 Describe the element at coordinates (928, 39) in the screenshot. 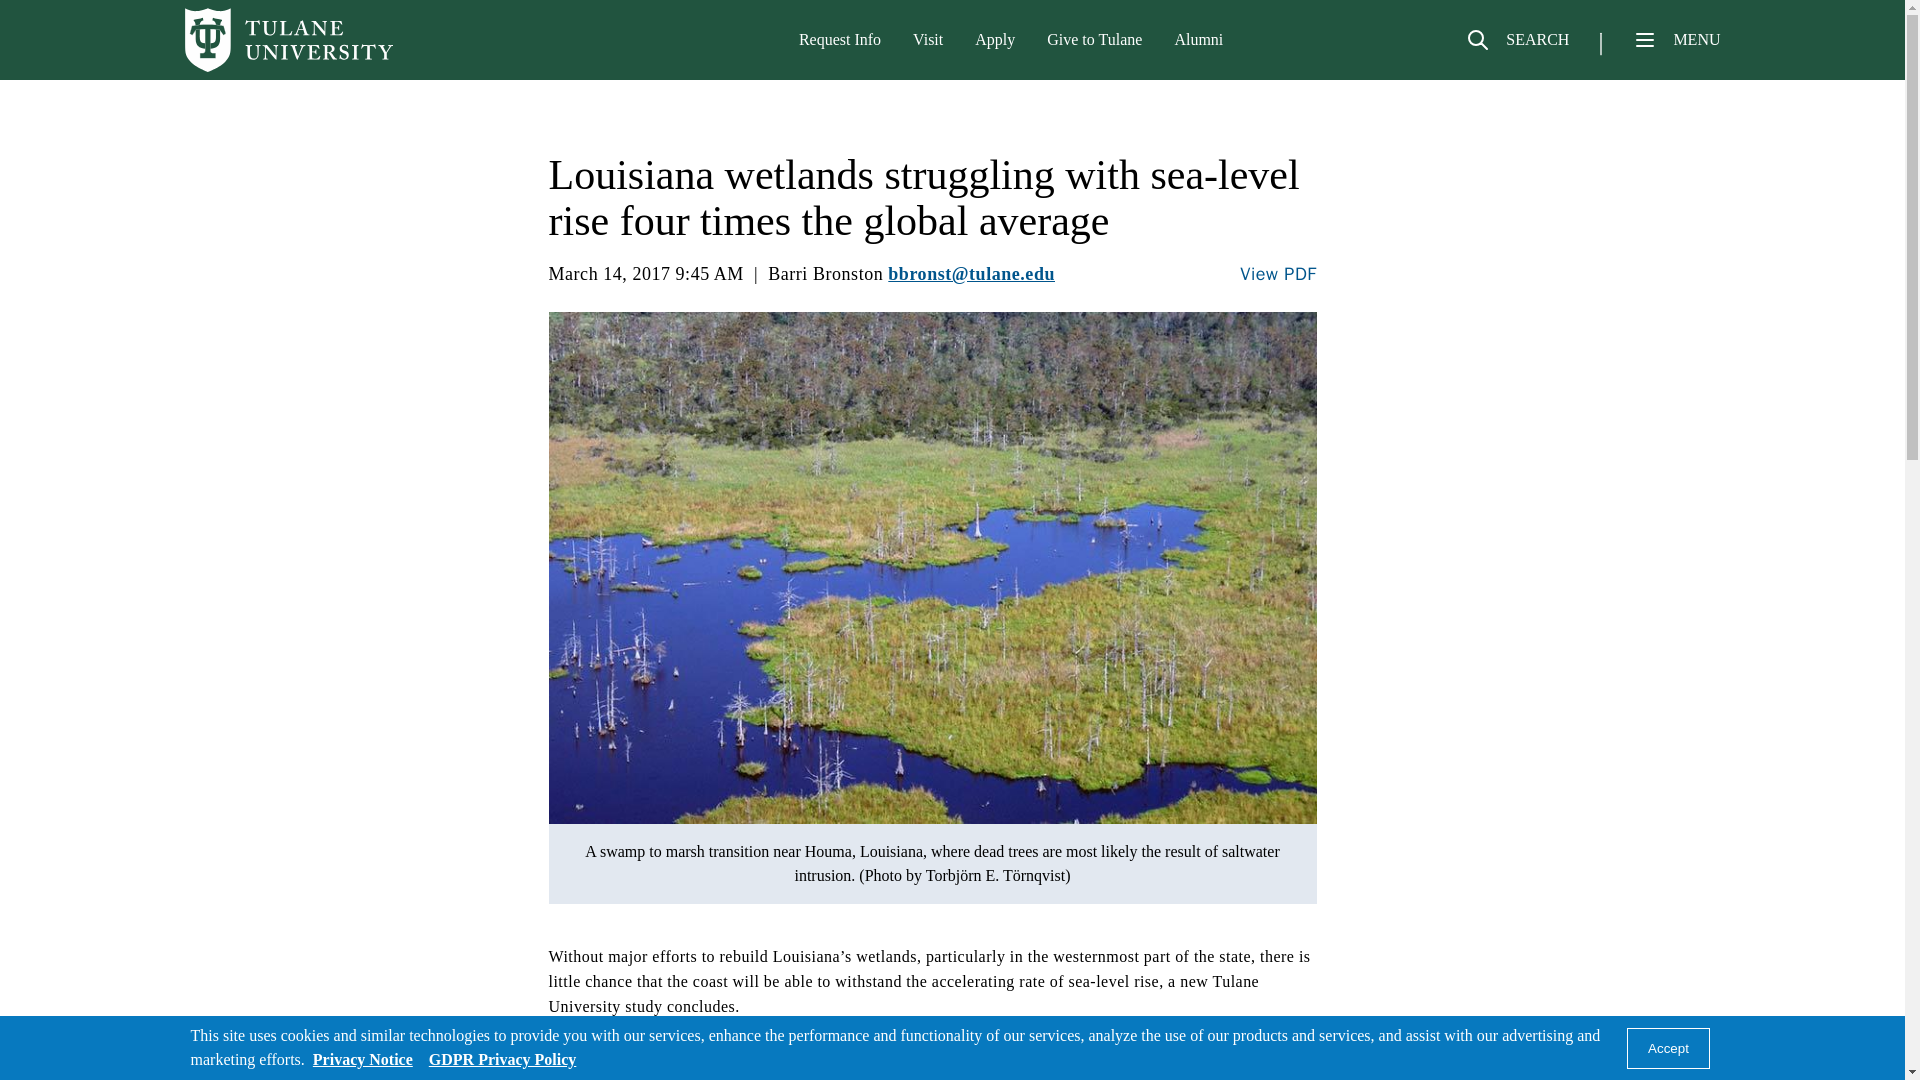

I see `Visit` at that location.